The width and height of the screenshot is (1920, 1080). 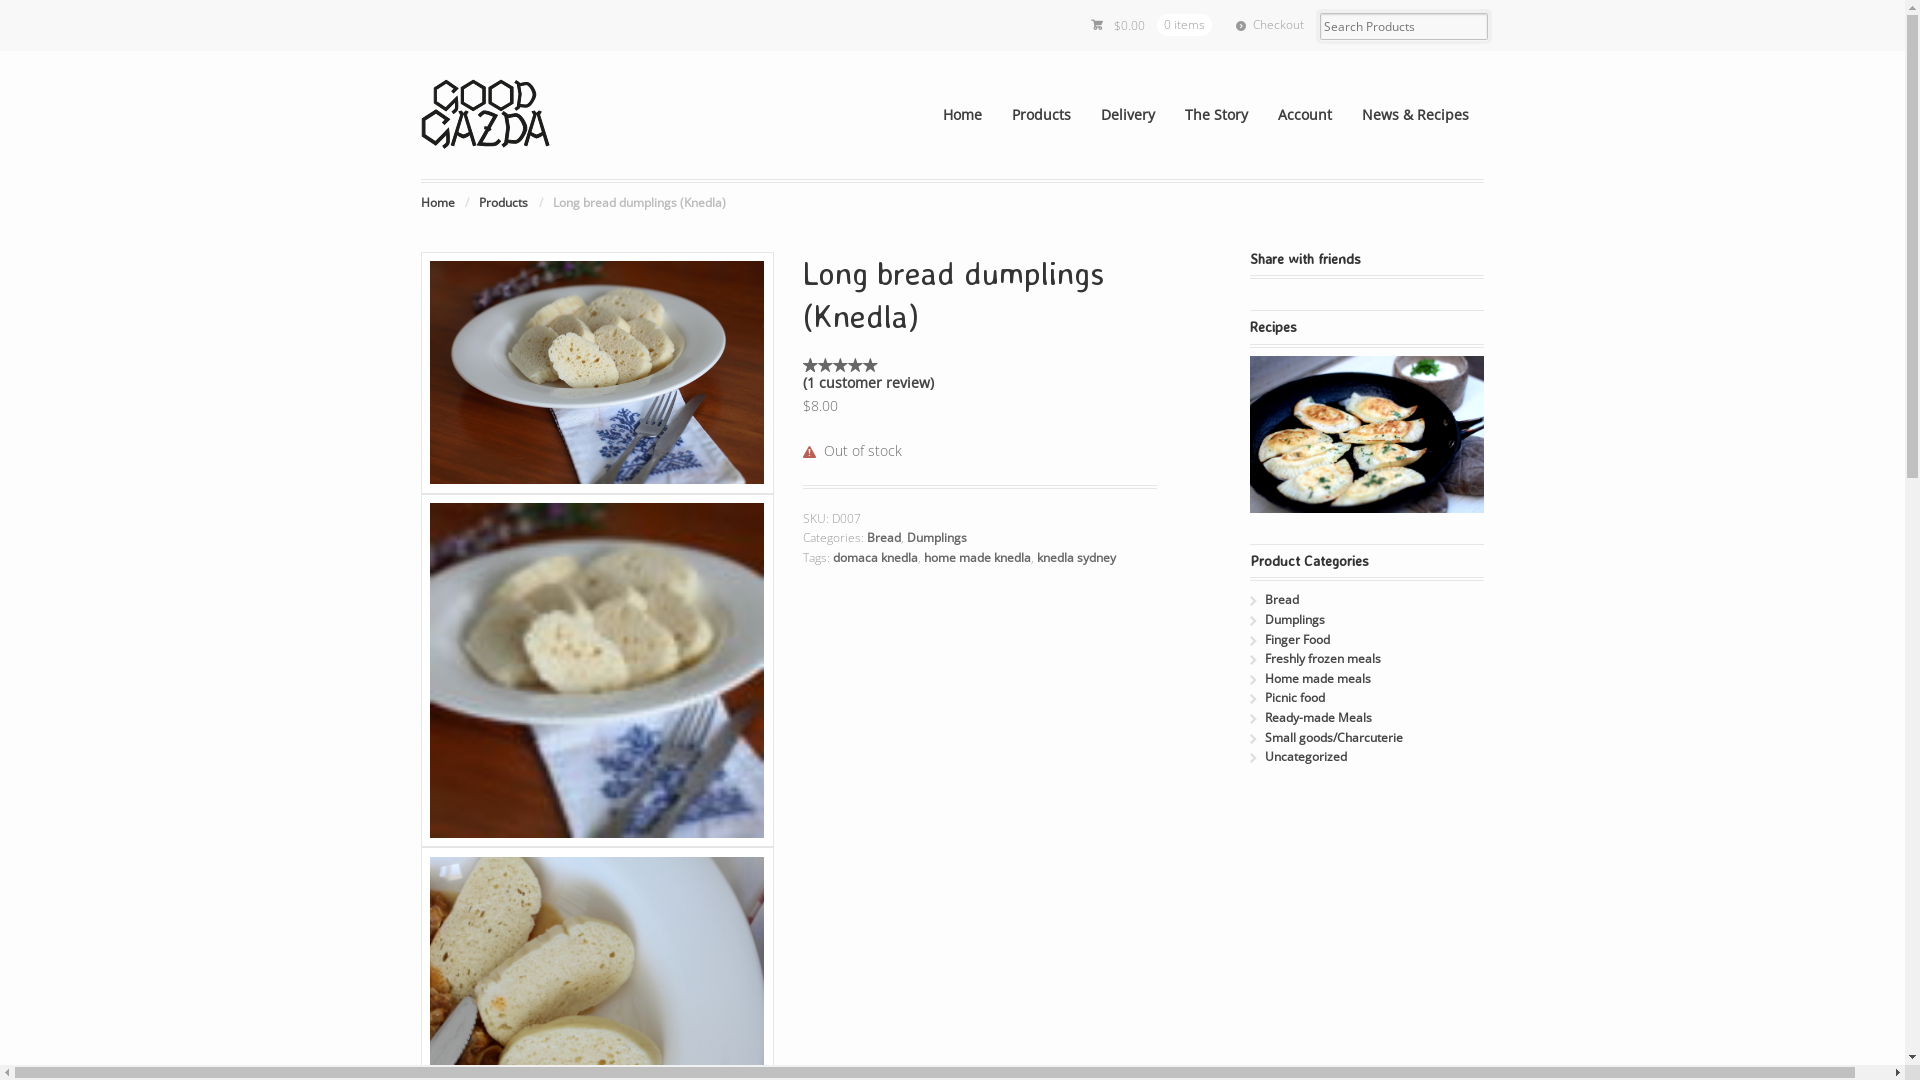 What do you see at coordinates (1270, 26) in the screenshot?
I see `Checkout` at bounding box center [1270, 26].